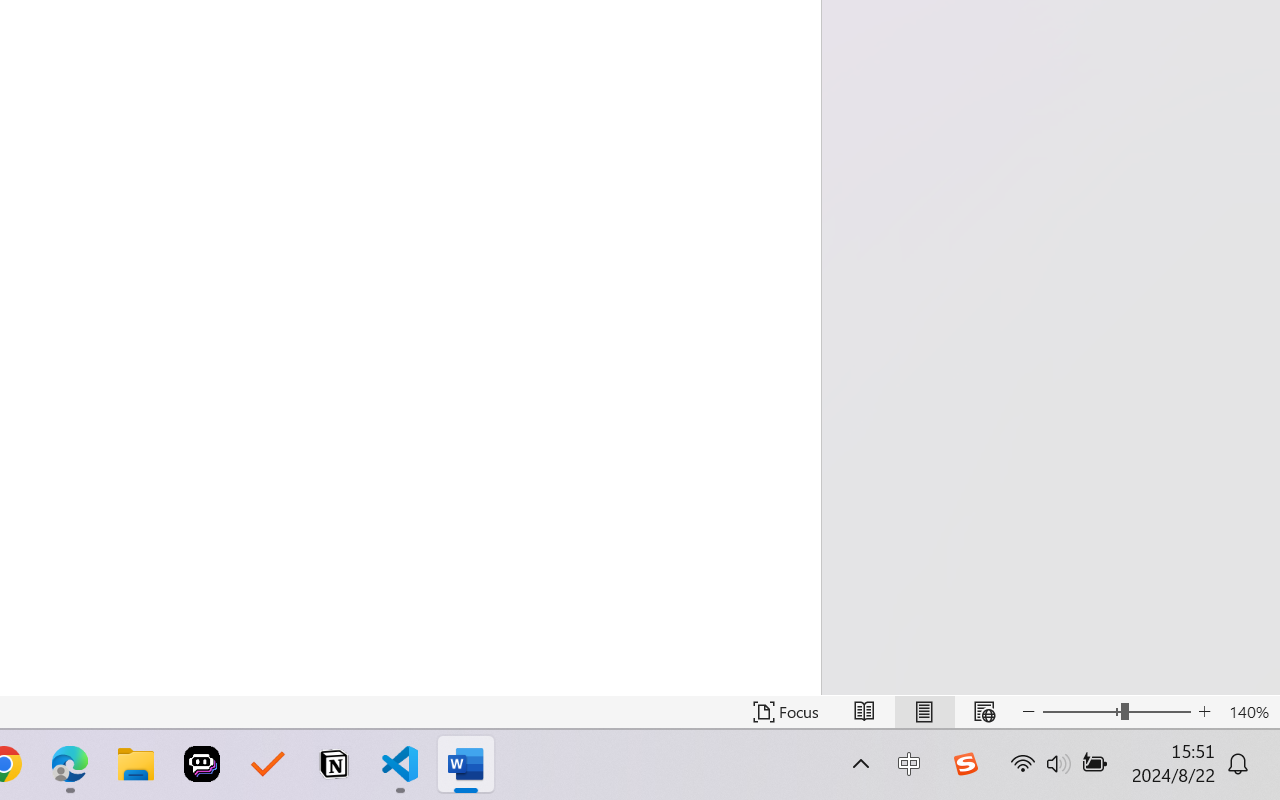  Describe the element at coordinates (864, 712) in the screenshot. I see `Read Mode` at that location.